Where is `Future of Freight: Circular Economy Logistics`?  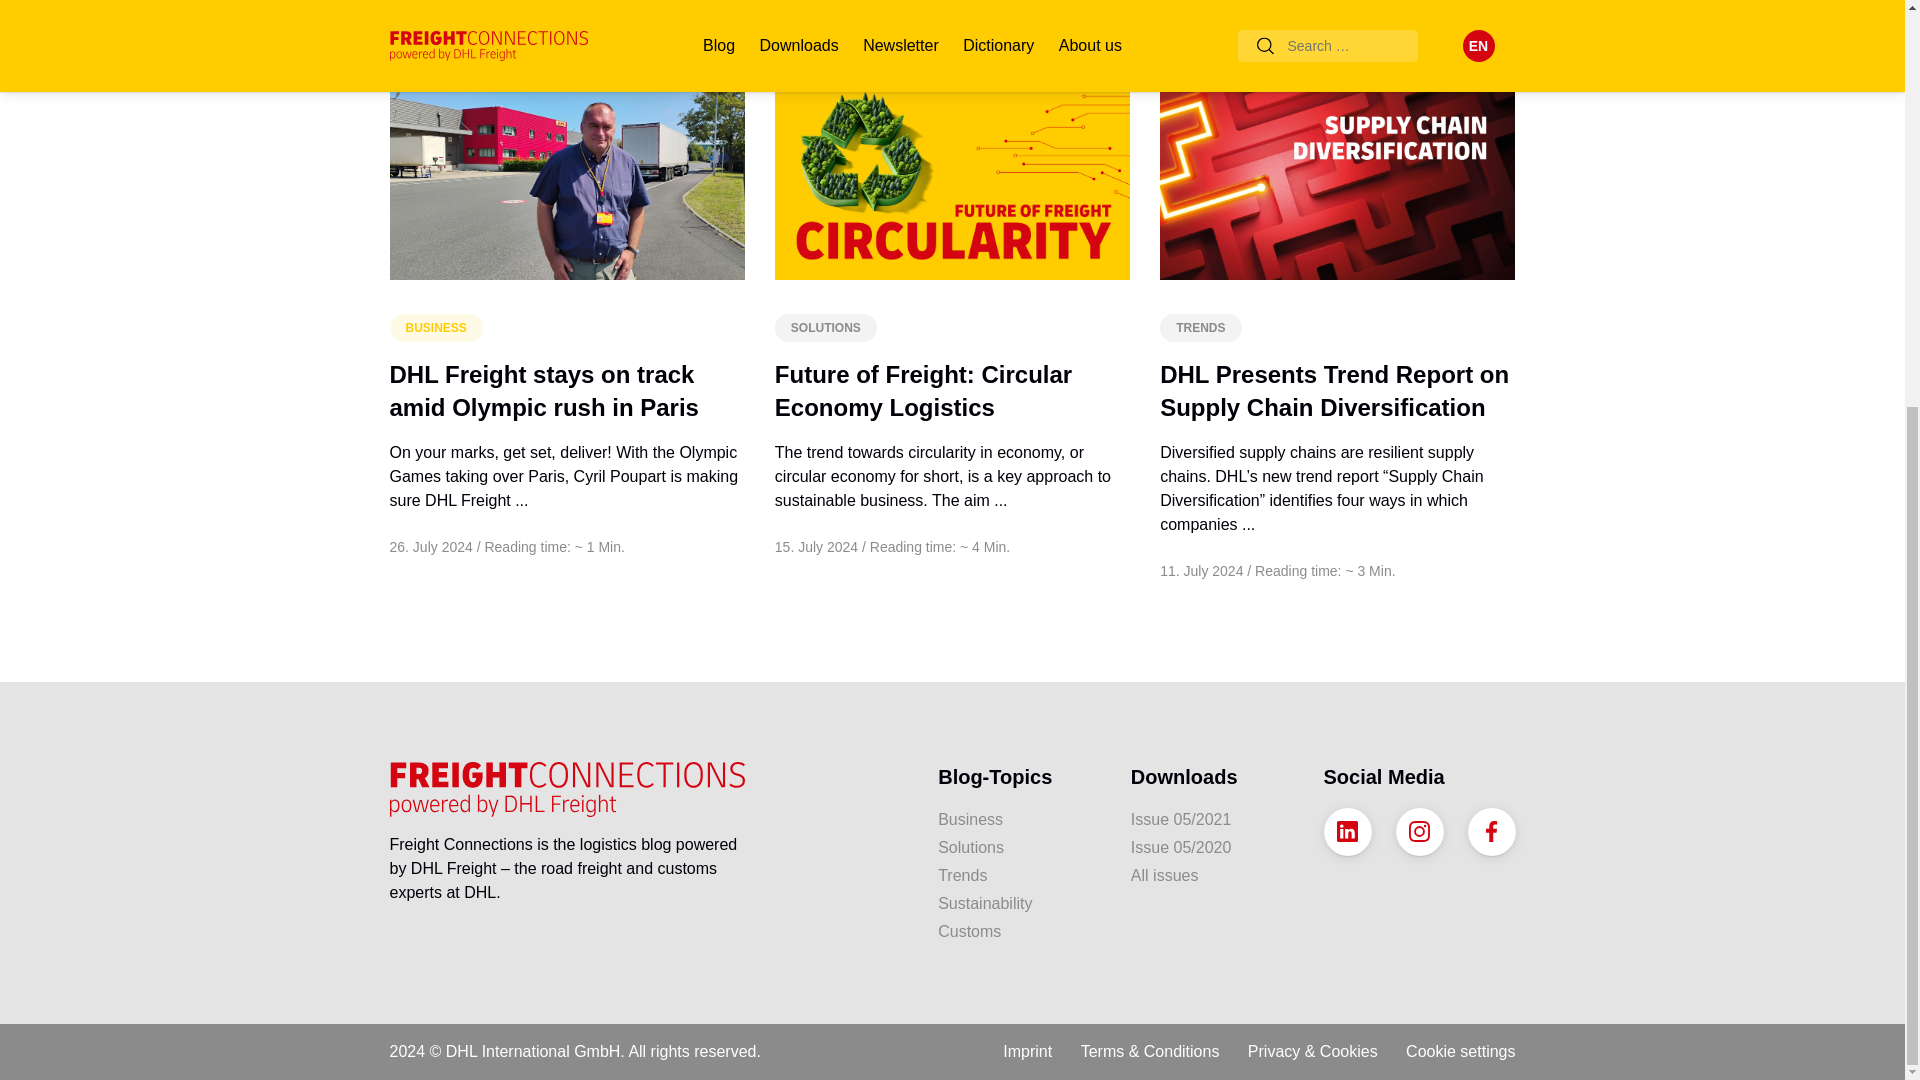 Future of Freight: Circular Economy Logistics is located at coordinates (923, 391).